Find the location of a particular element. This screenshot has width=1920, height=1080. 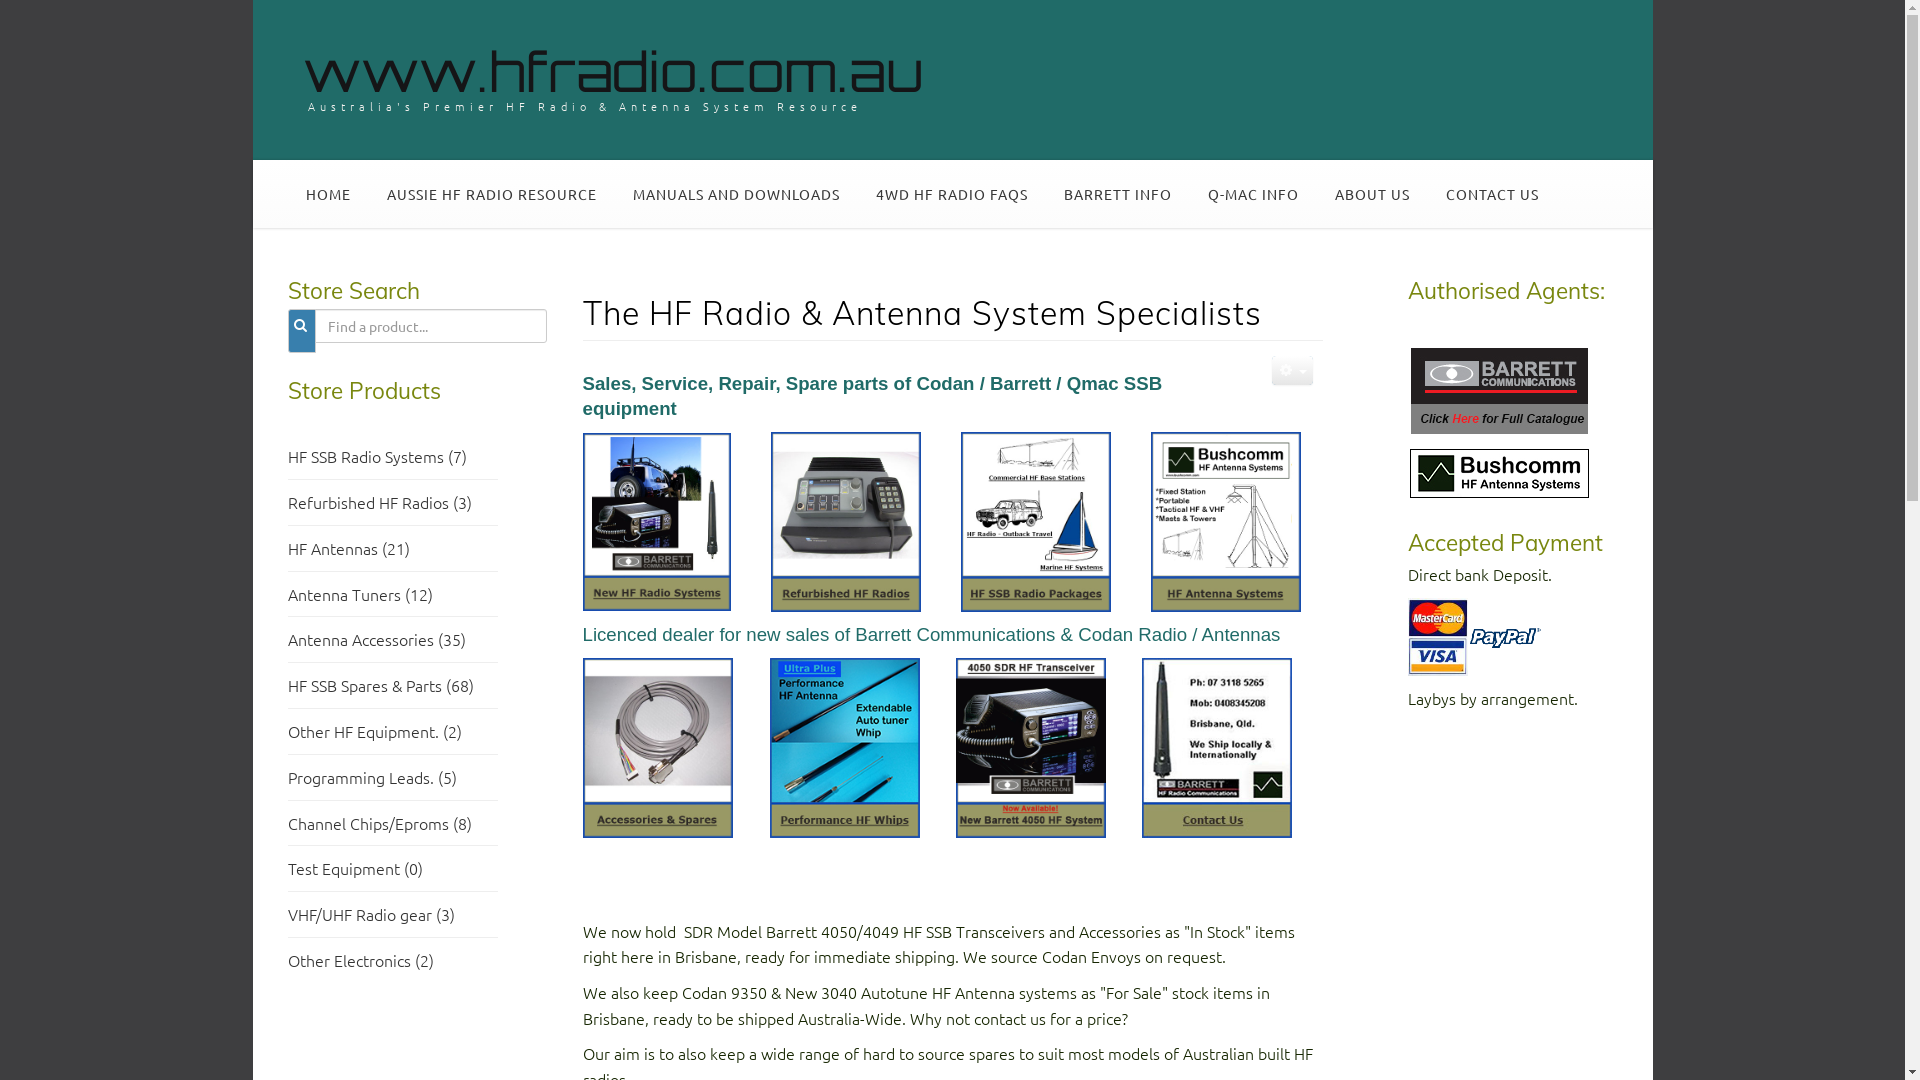

HF SSB Spares & Parts (68) is located at coordinates (381, 685).